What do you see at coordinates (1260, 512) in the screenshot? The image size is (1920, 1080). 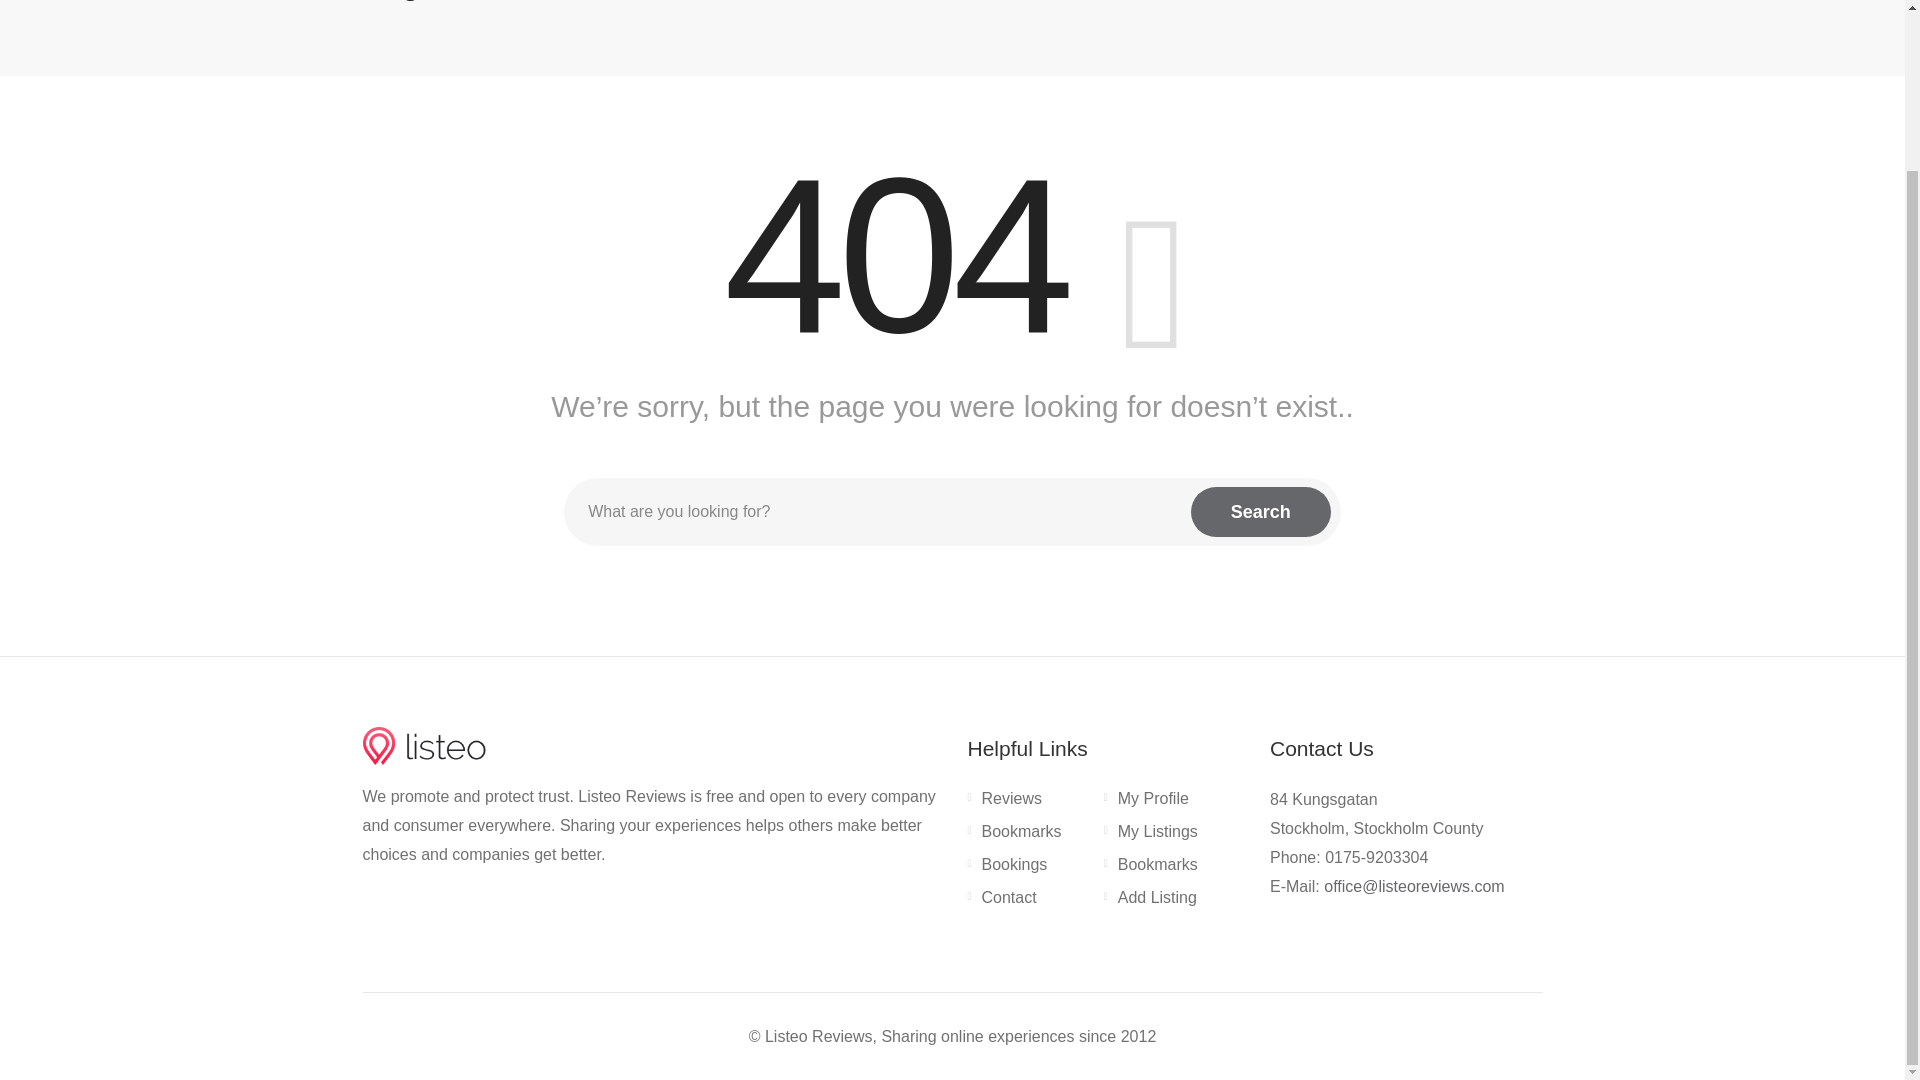 I see `Search` at bounding box center [1260, 512].